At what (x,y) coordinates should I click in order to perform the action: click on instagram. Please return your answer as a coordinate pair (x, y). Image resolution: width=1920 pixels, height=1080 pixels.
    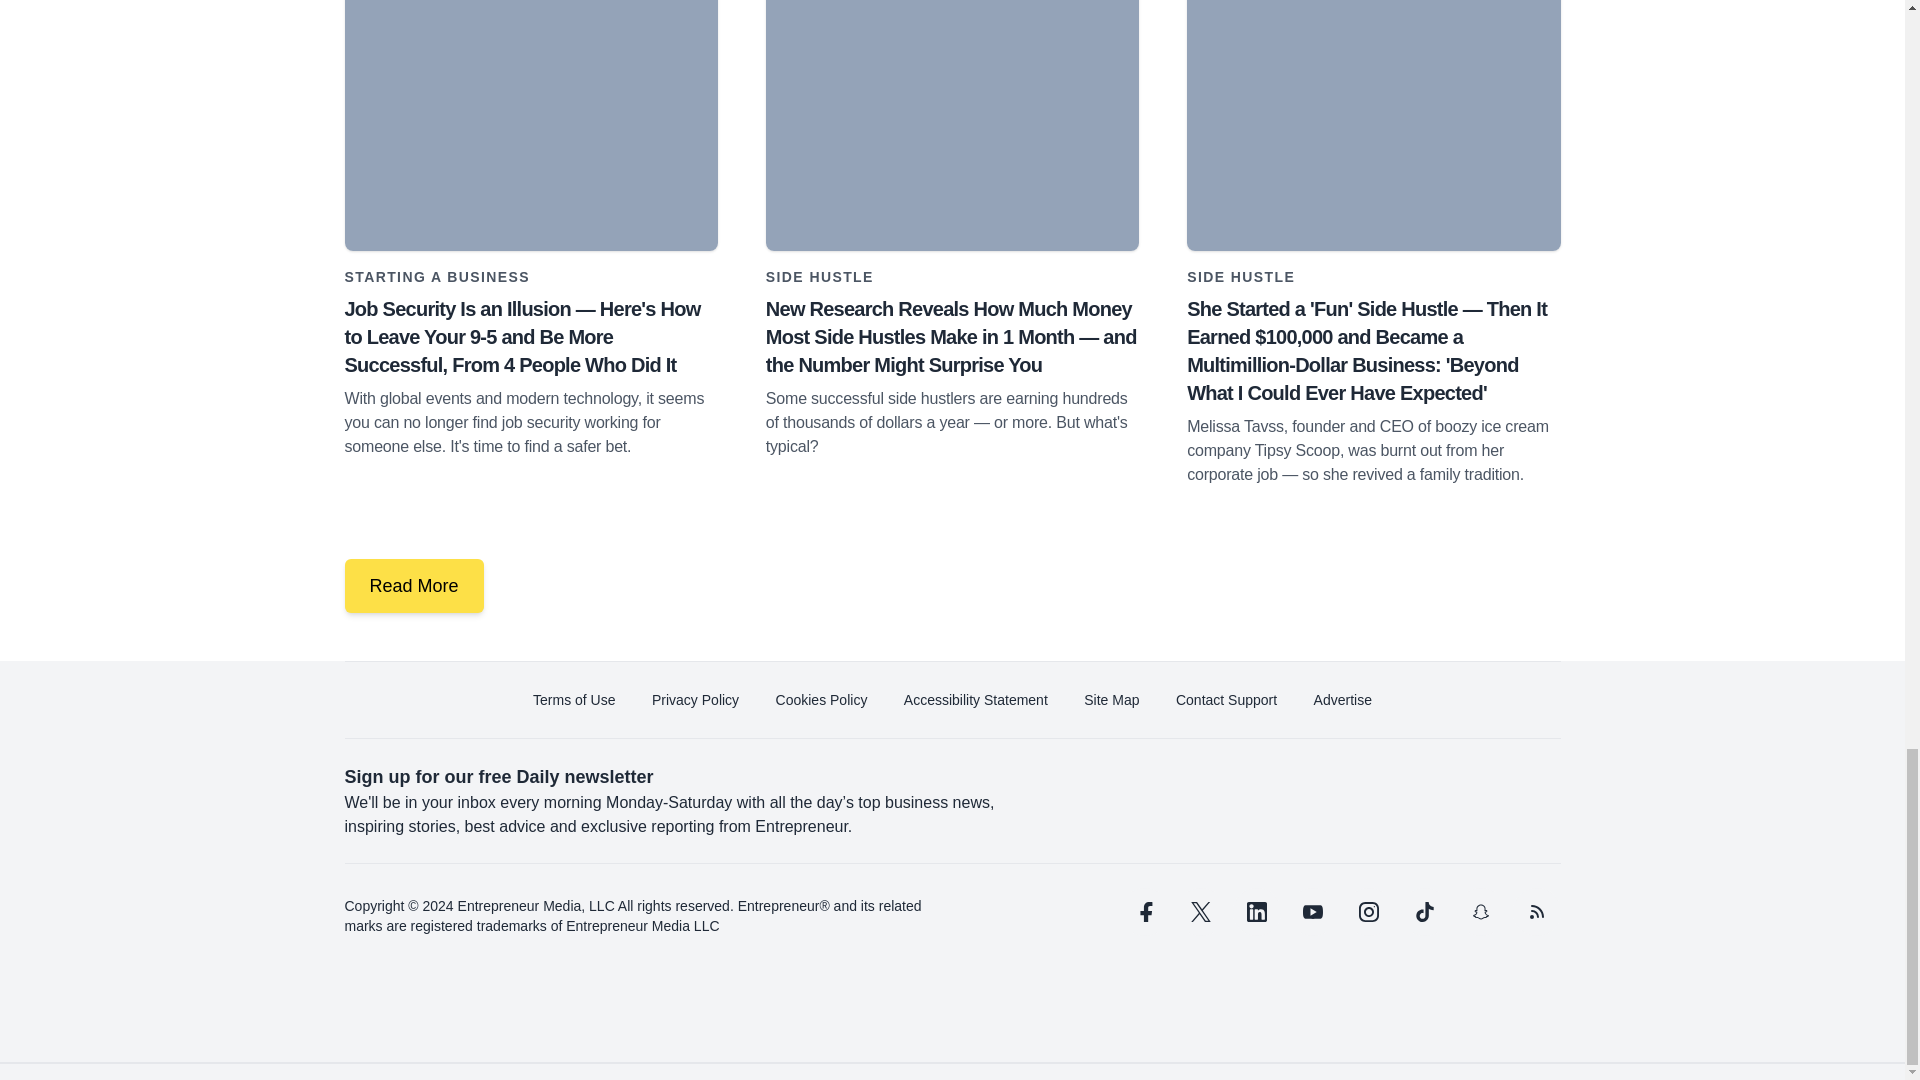
    Looking at the image, I should click on (1368, 912).